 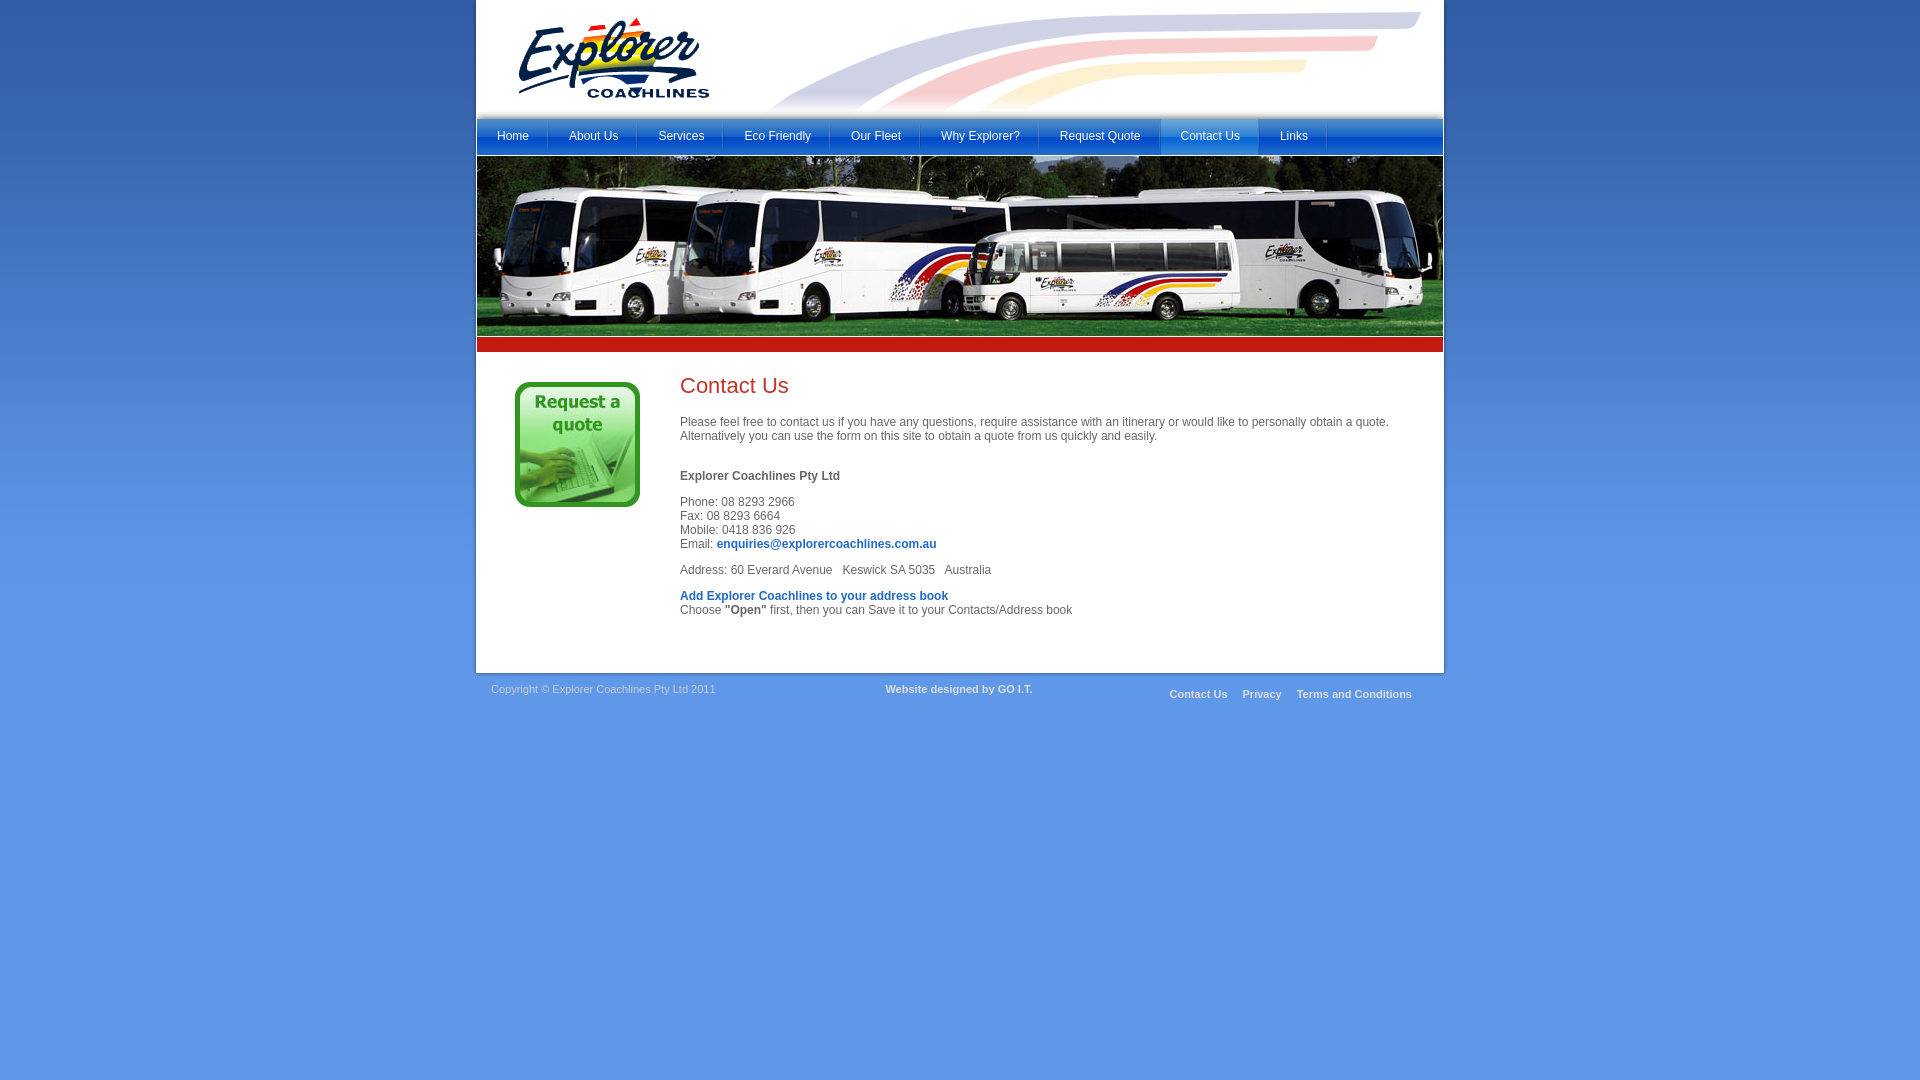 What do you see at coordinates (1198, 694) in the screenshot?
I see `Contact Us` at bounding box center [1198, 694].